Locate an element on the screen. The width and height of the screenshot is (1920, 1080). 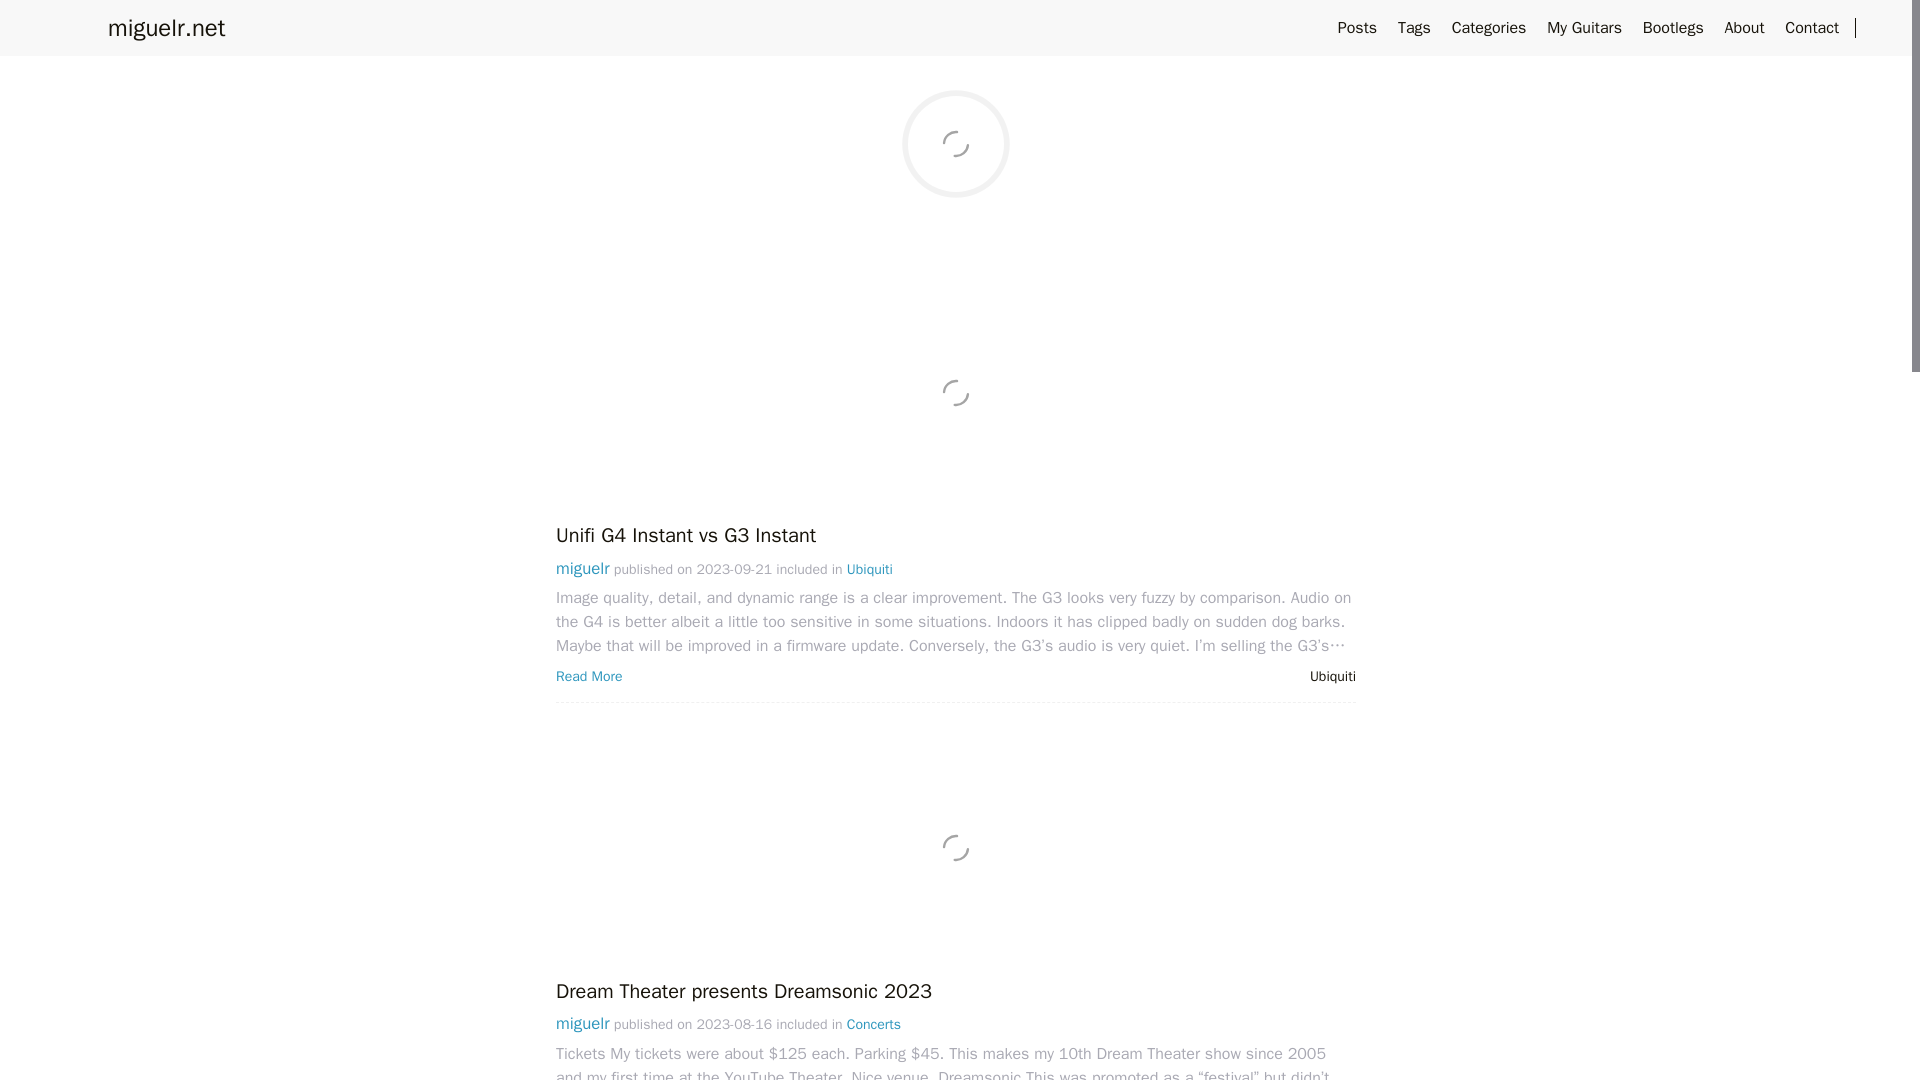
Ubiquiti is located at coordinates (1332, 676).